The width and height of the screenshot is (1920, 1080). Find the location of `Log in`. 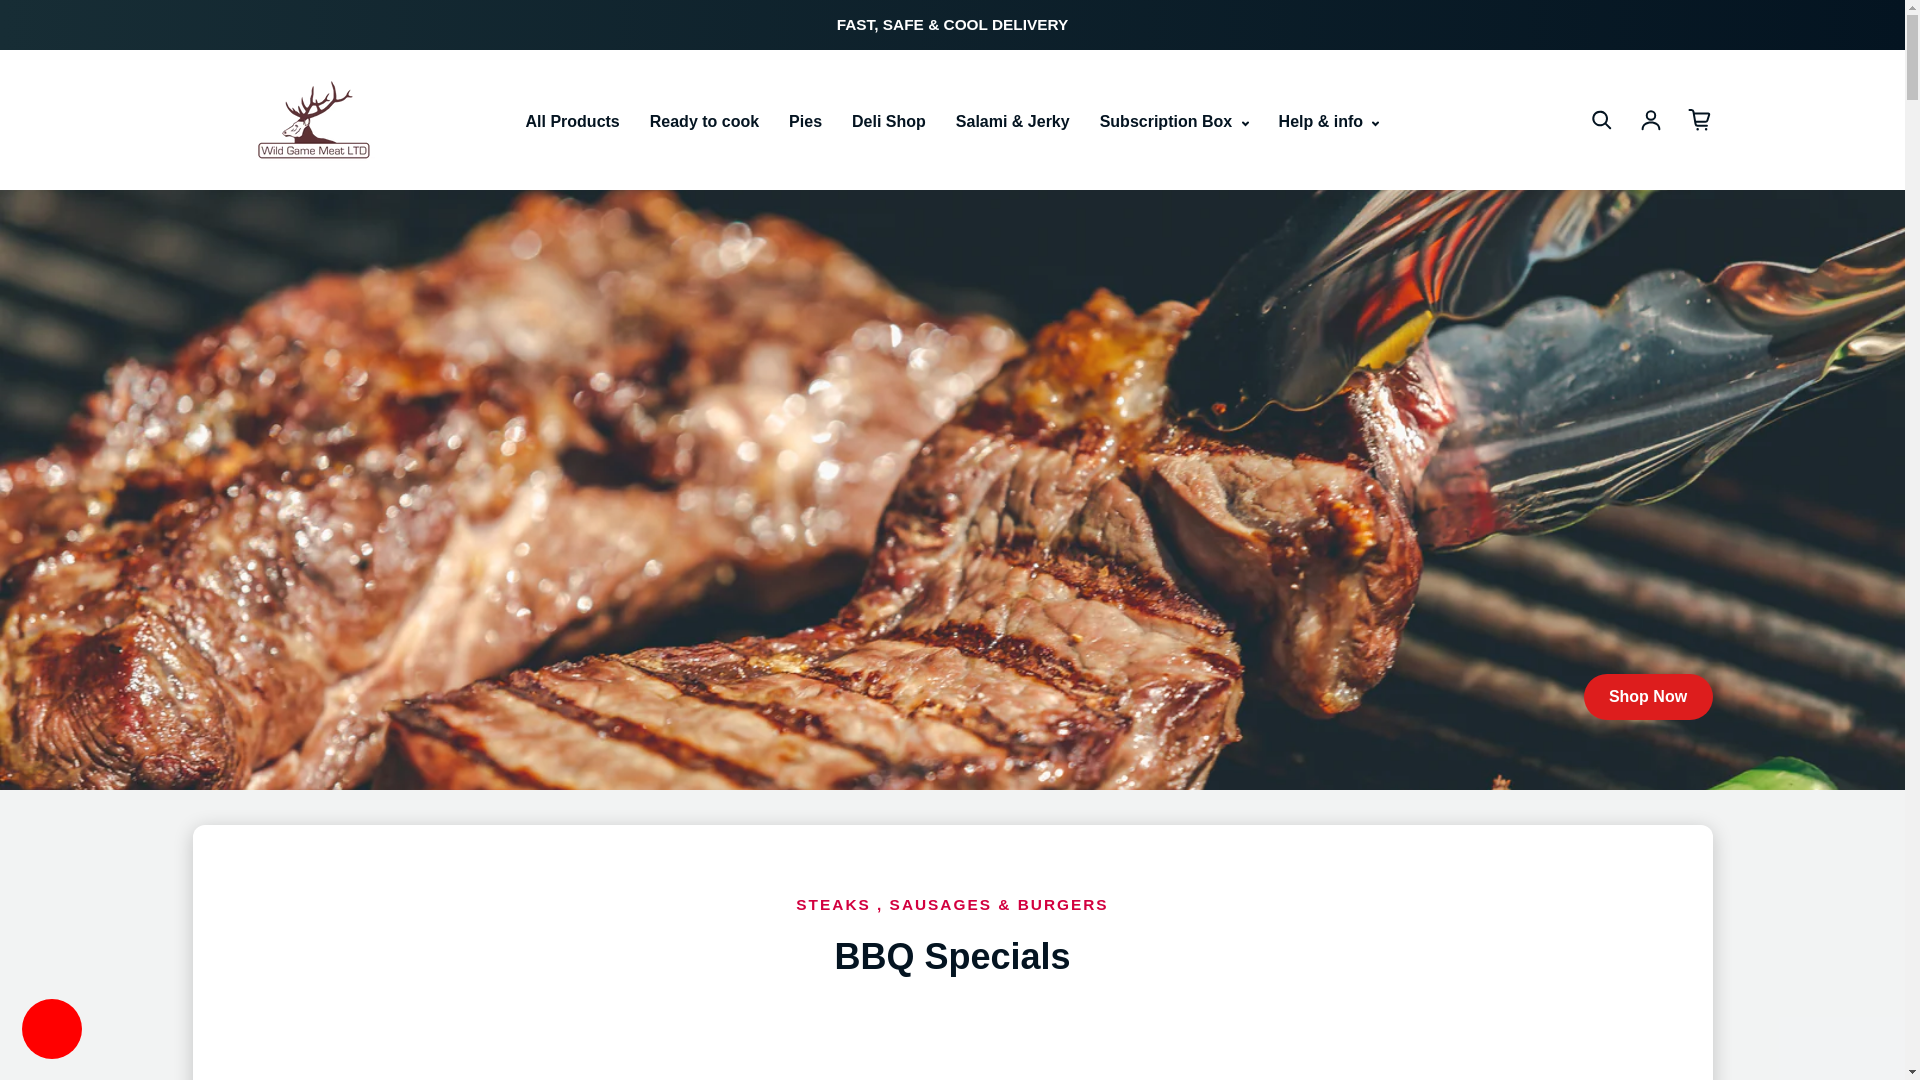

Log in is located at coordinates (1650, 120).